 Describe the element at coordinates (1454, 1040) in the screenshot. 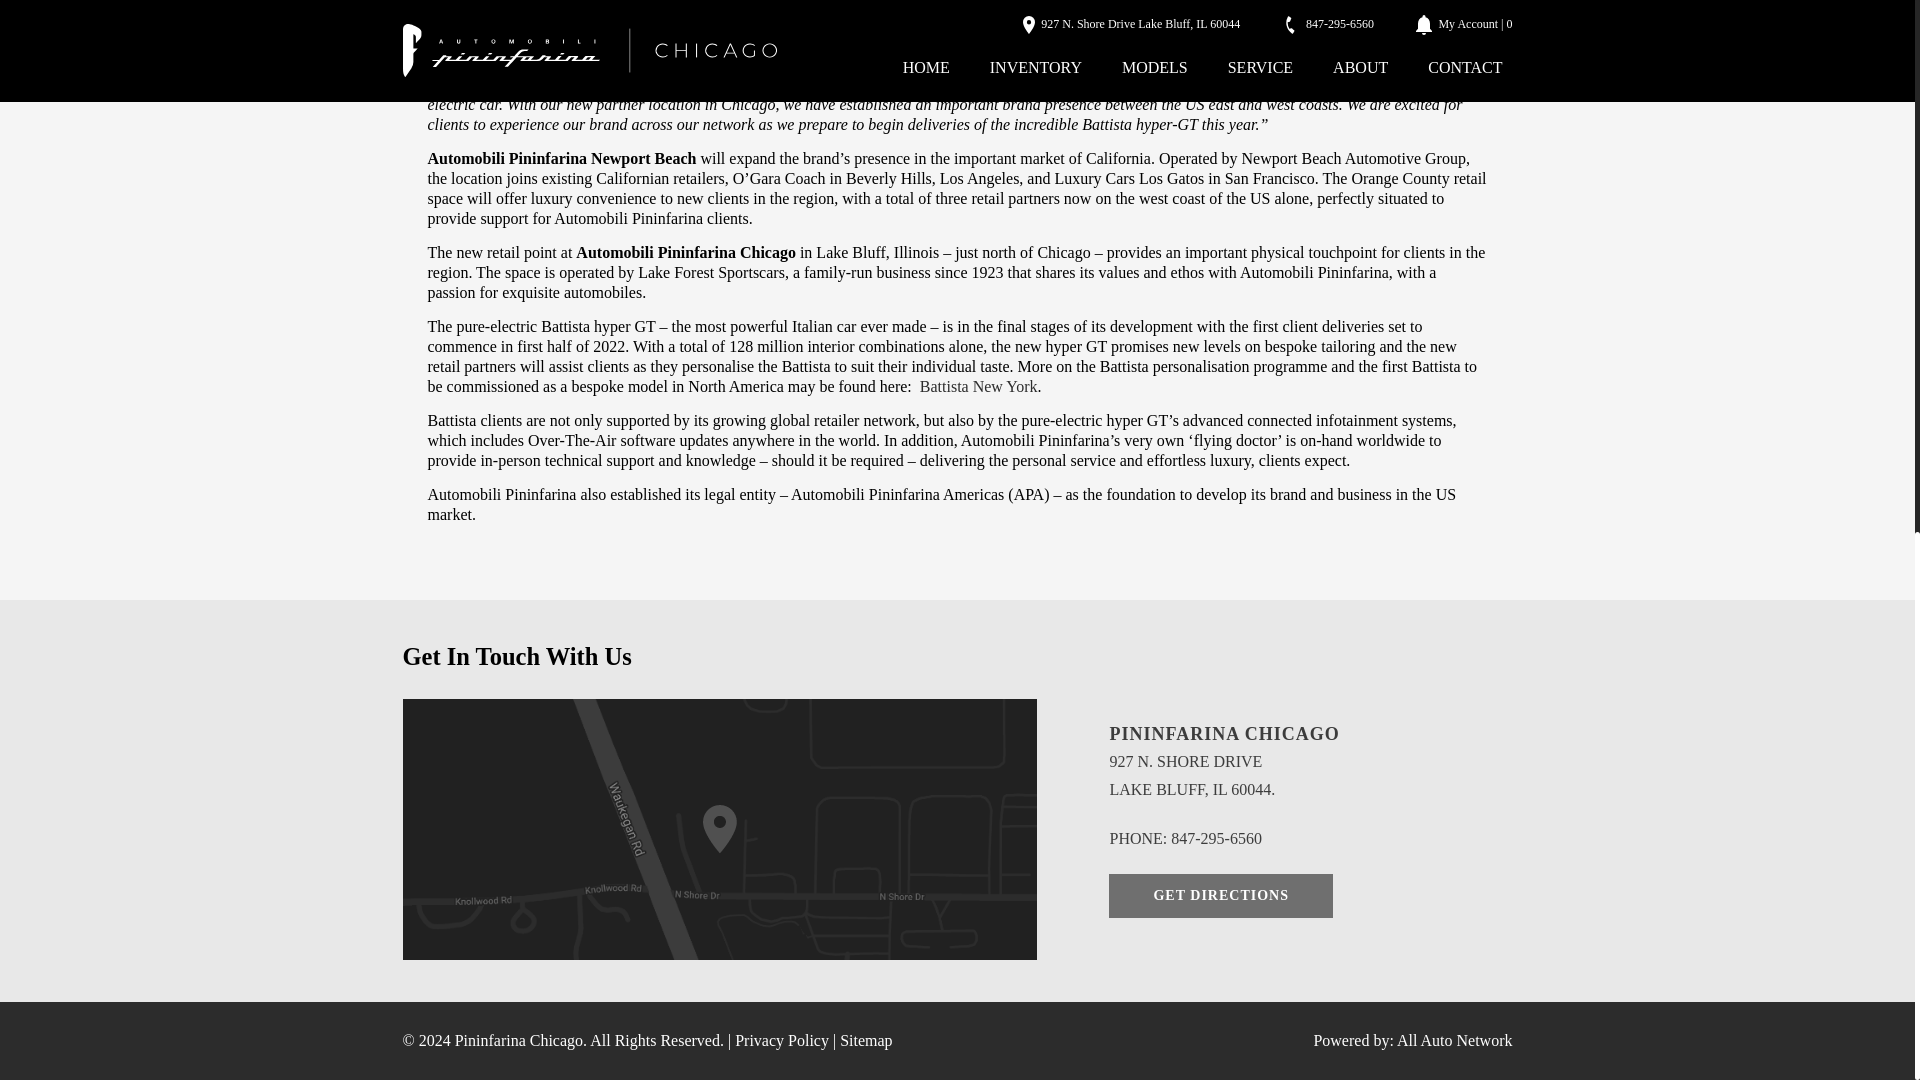

I see `All Auto Network` at that location.